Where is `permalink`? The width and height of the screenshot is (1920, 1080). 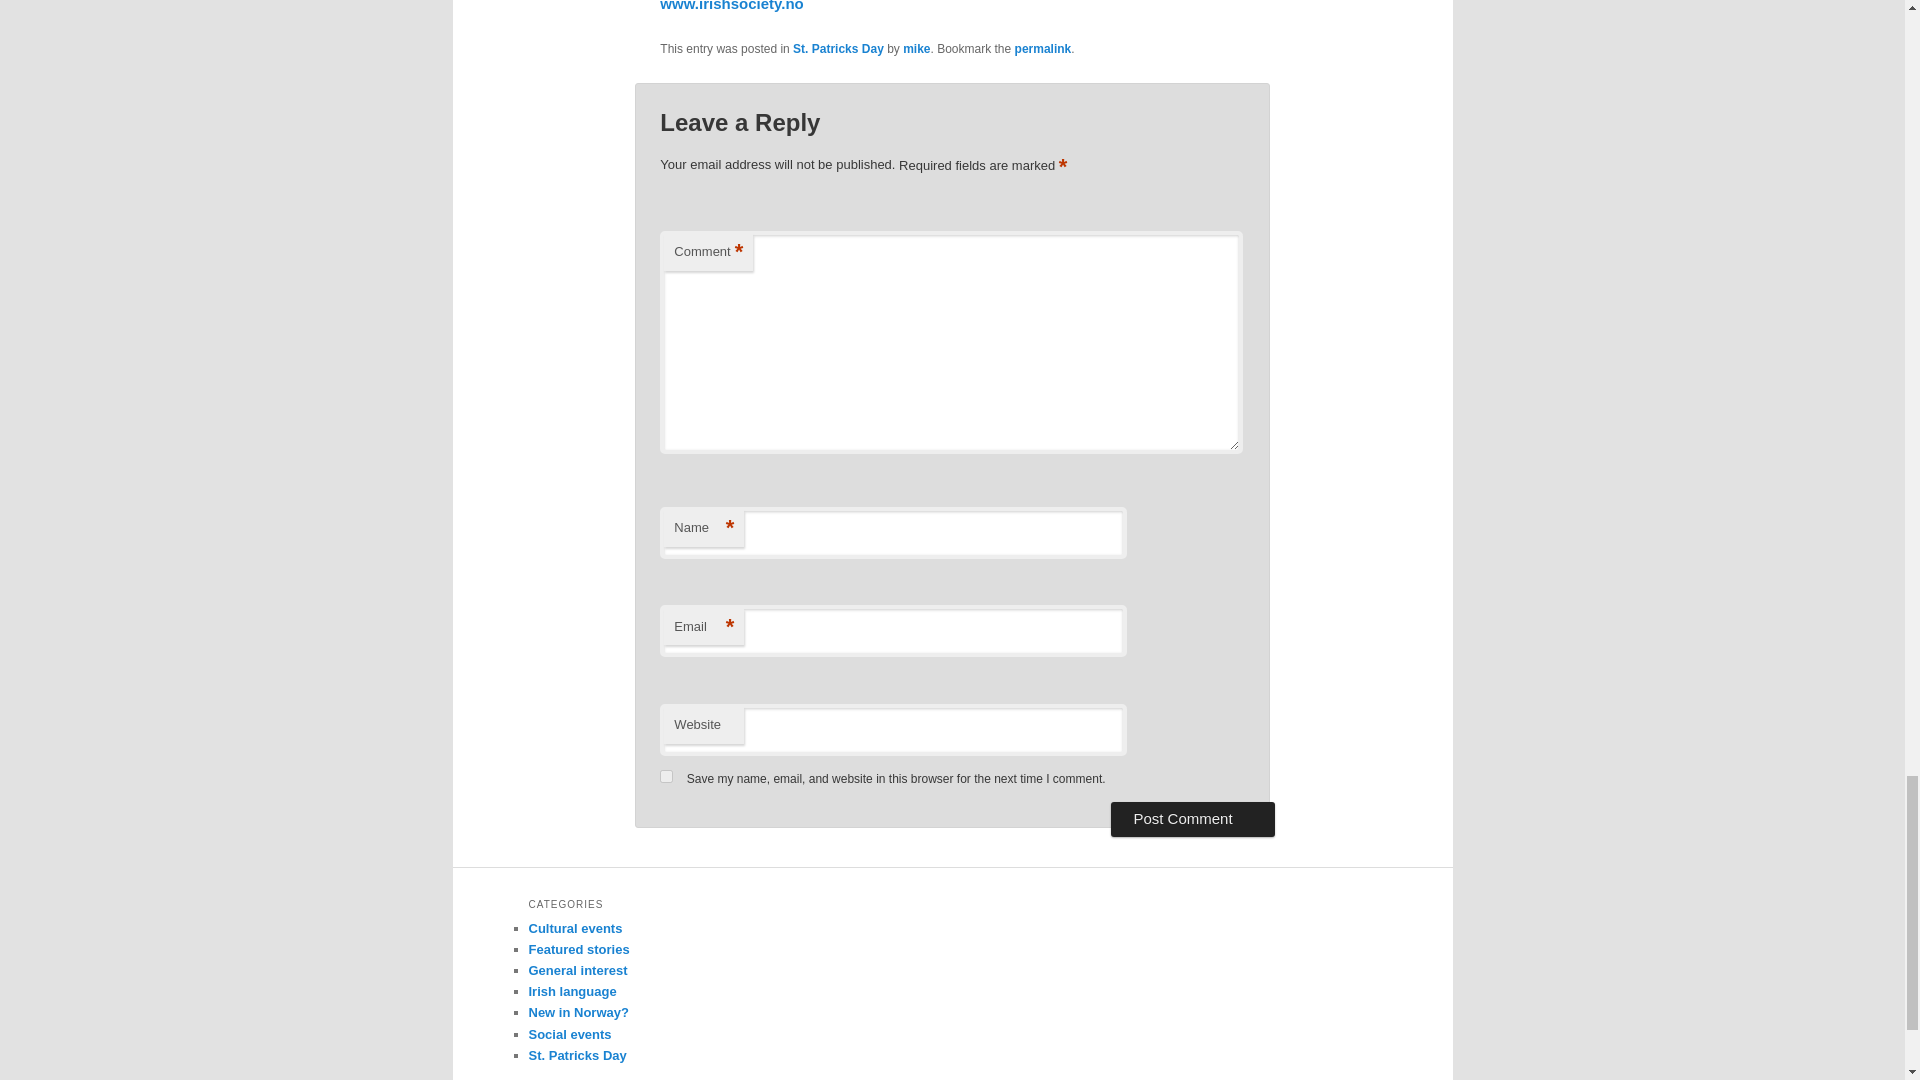
permalink is located at coordinates (1043, 49).